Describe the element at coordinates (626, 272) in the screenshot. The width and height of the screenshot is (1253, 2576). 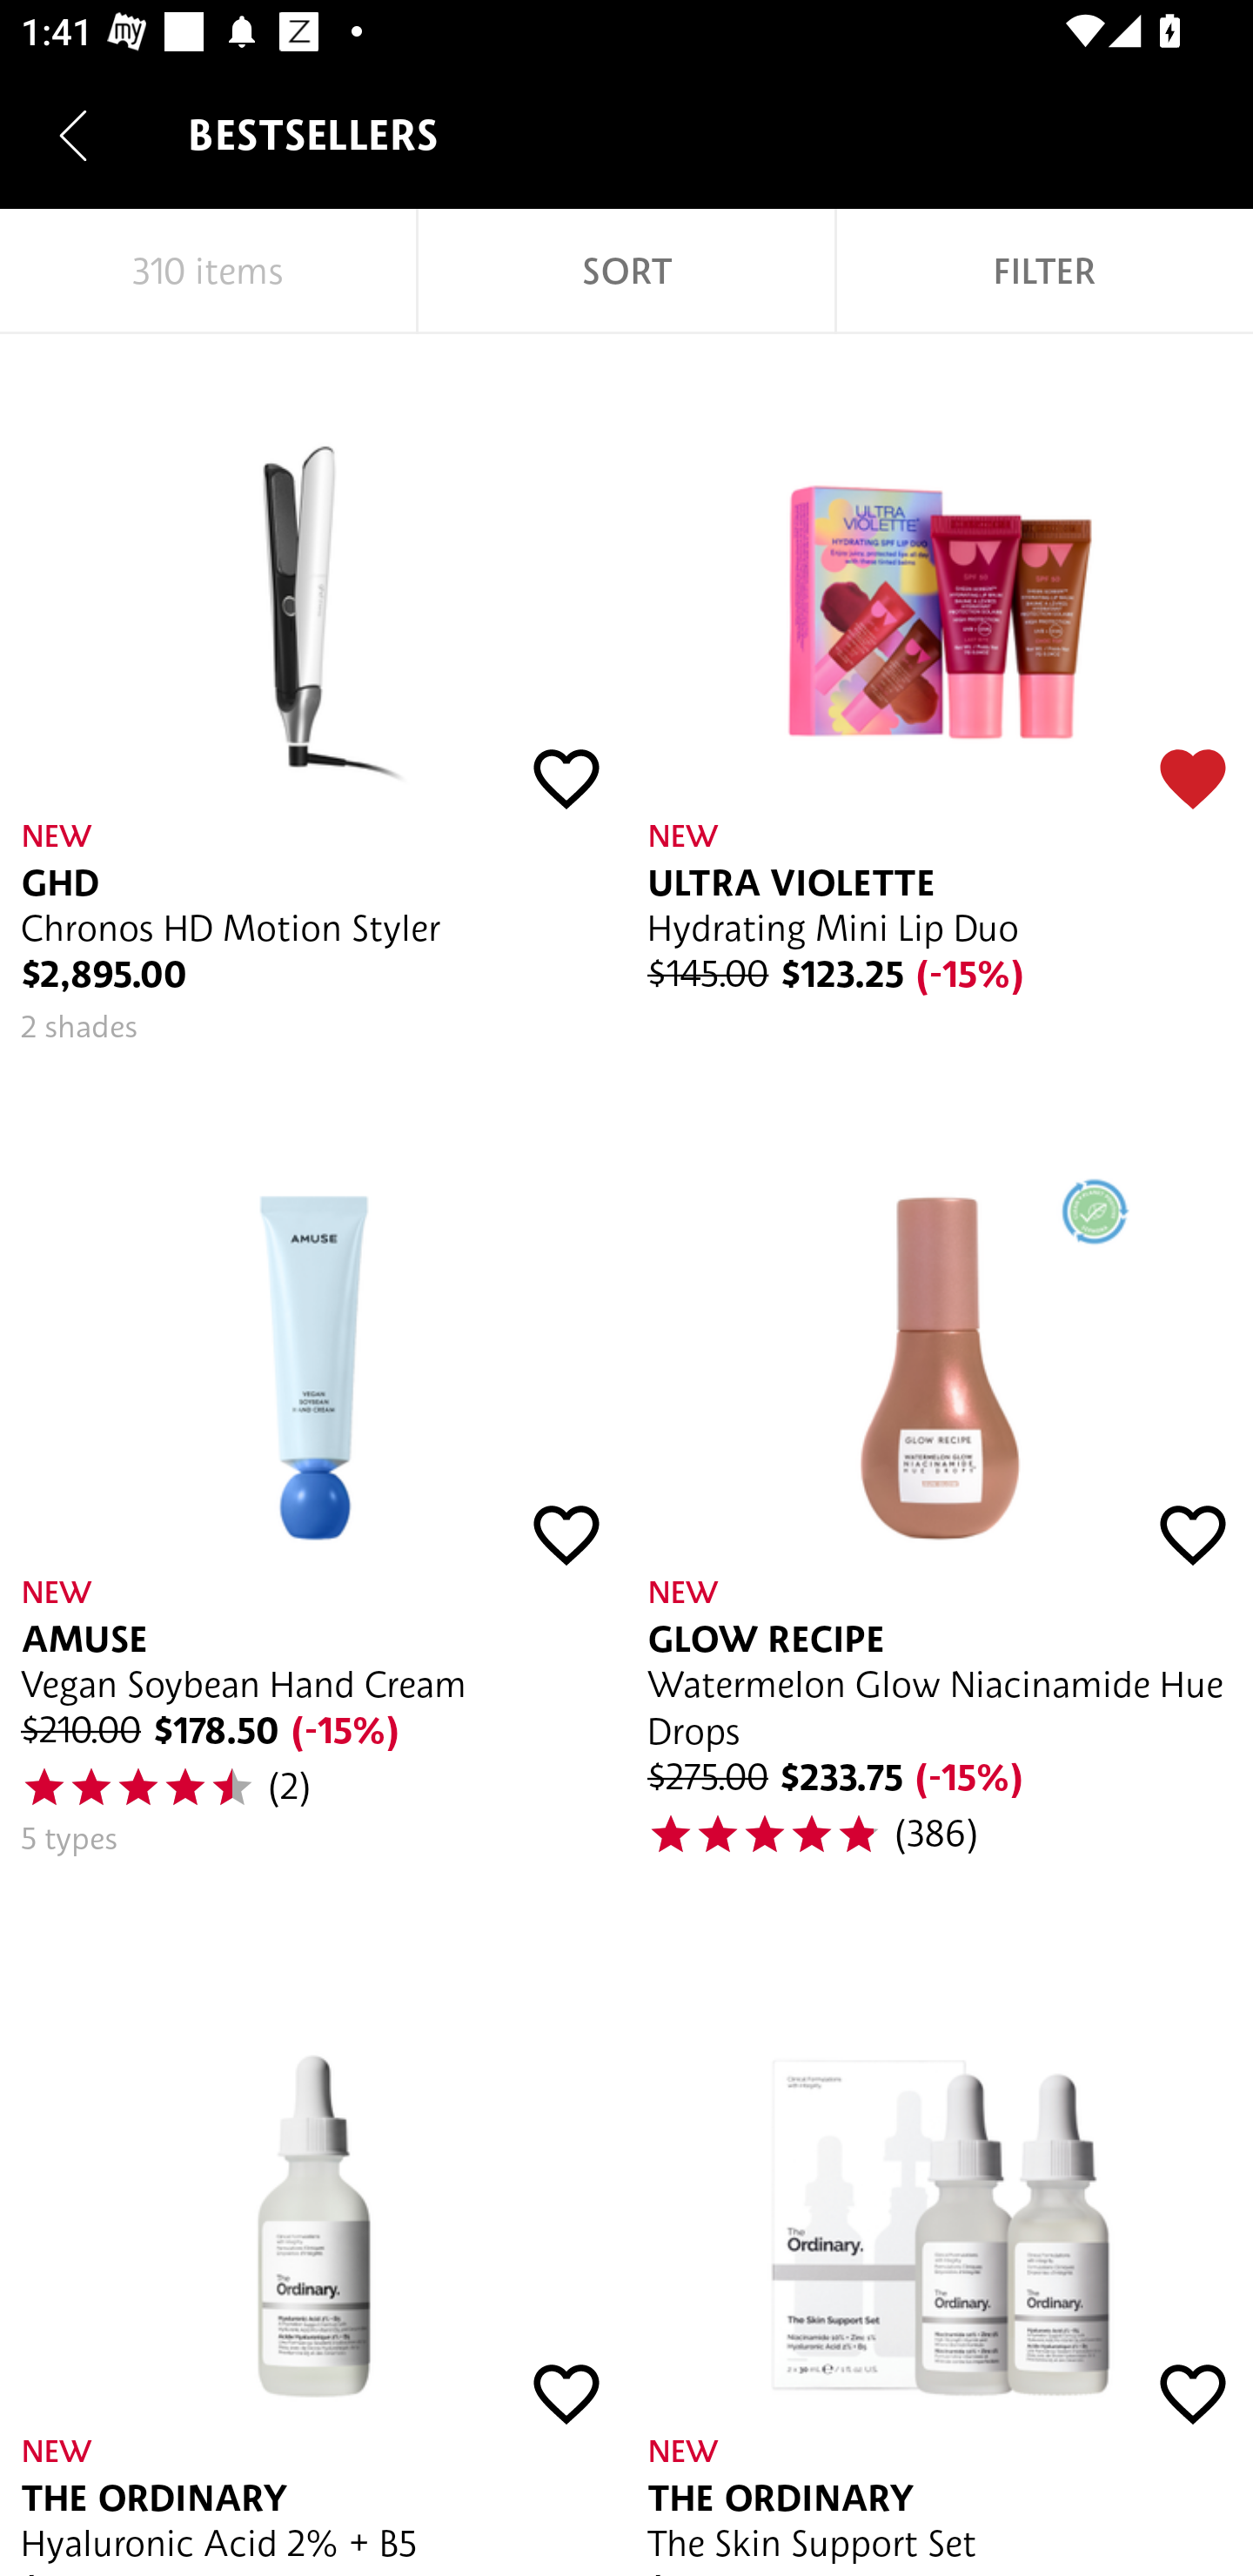
I see `SORT` at that location.